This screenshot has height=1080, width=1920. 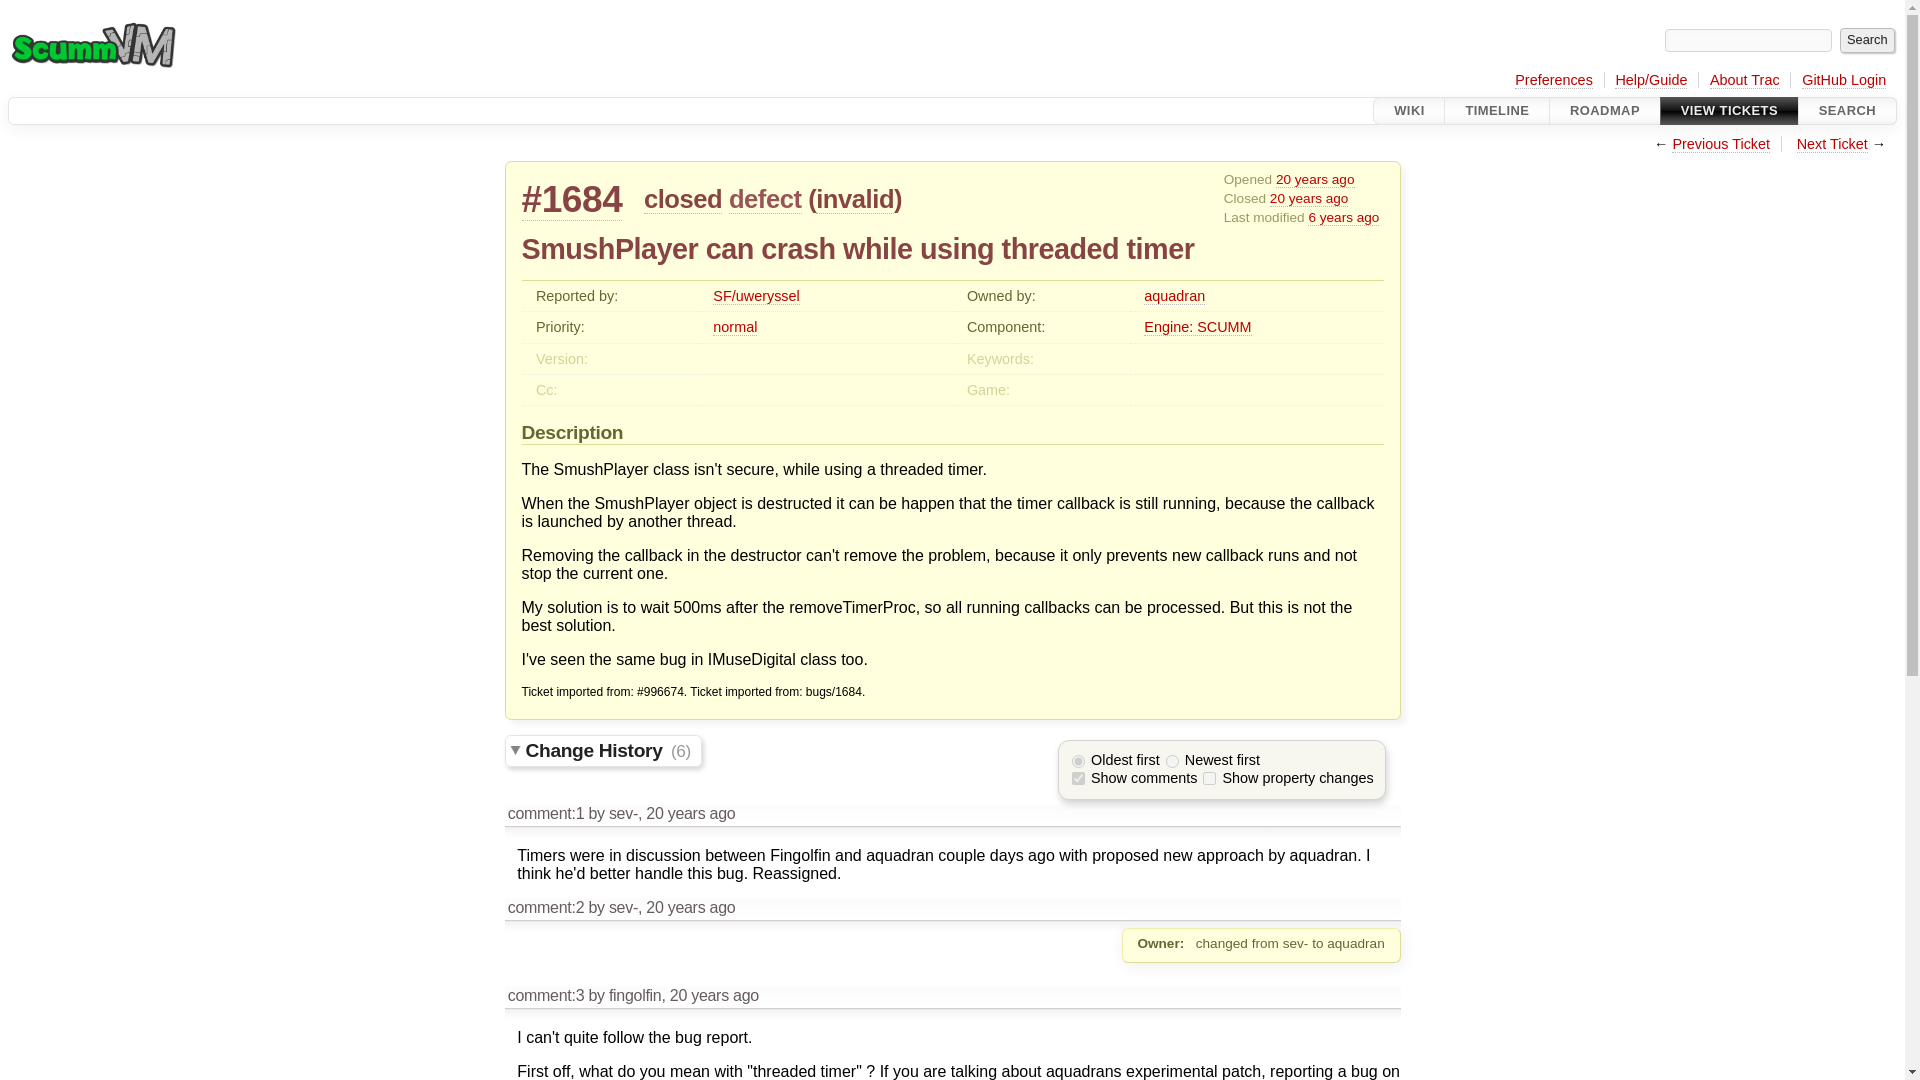 What do you see at coordinates (1209, 778) in the screenshot?
I see `on` at bounding box center [1209, 778].